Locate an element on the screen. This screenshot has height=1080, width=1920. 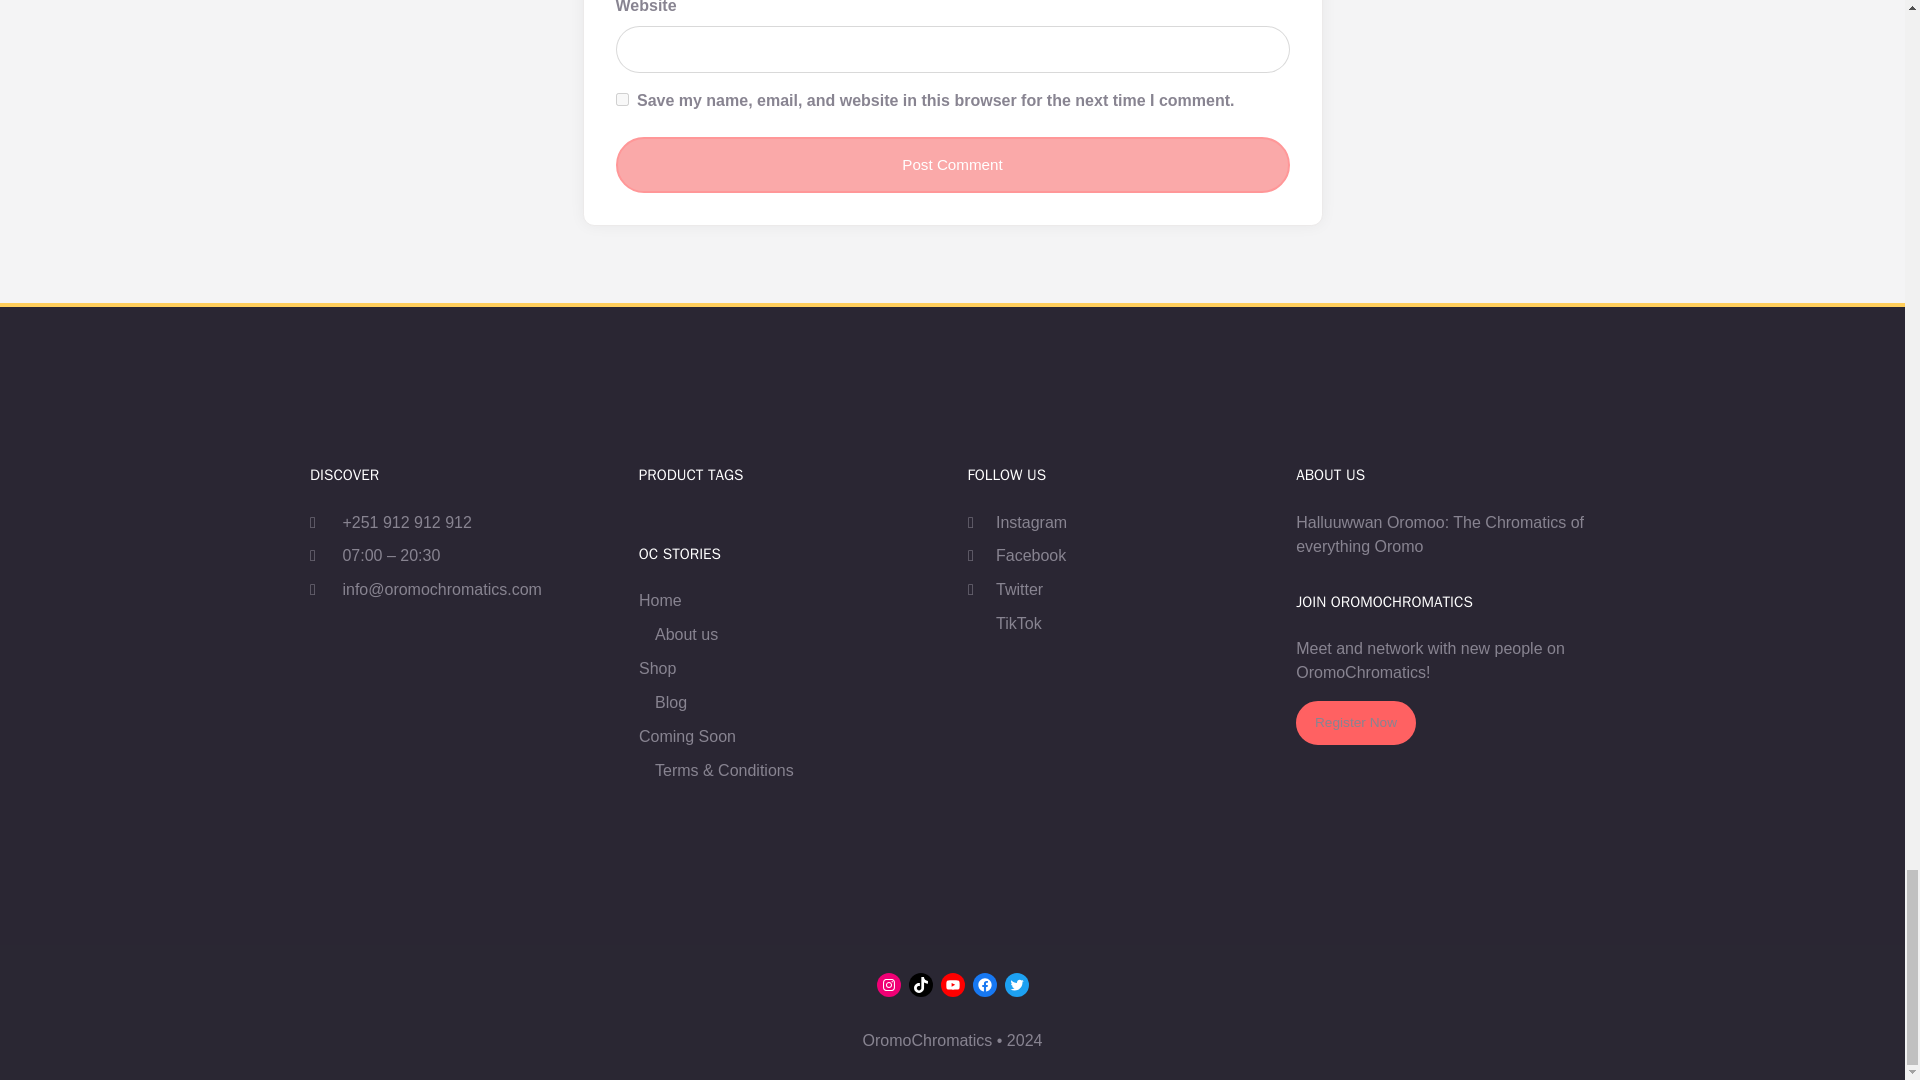
About us is located at coordinates (686, 634).